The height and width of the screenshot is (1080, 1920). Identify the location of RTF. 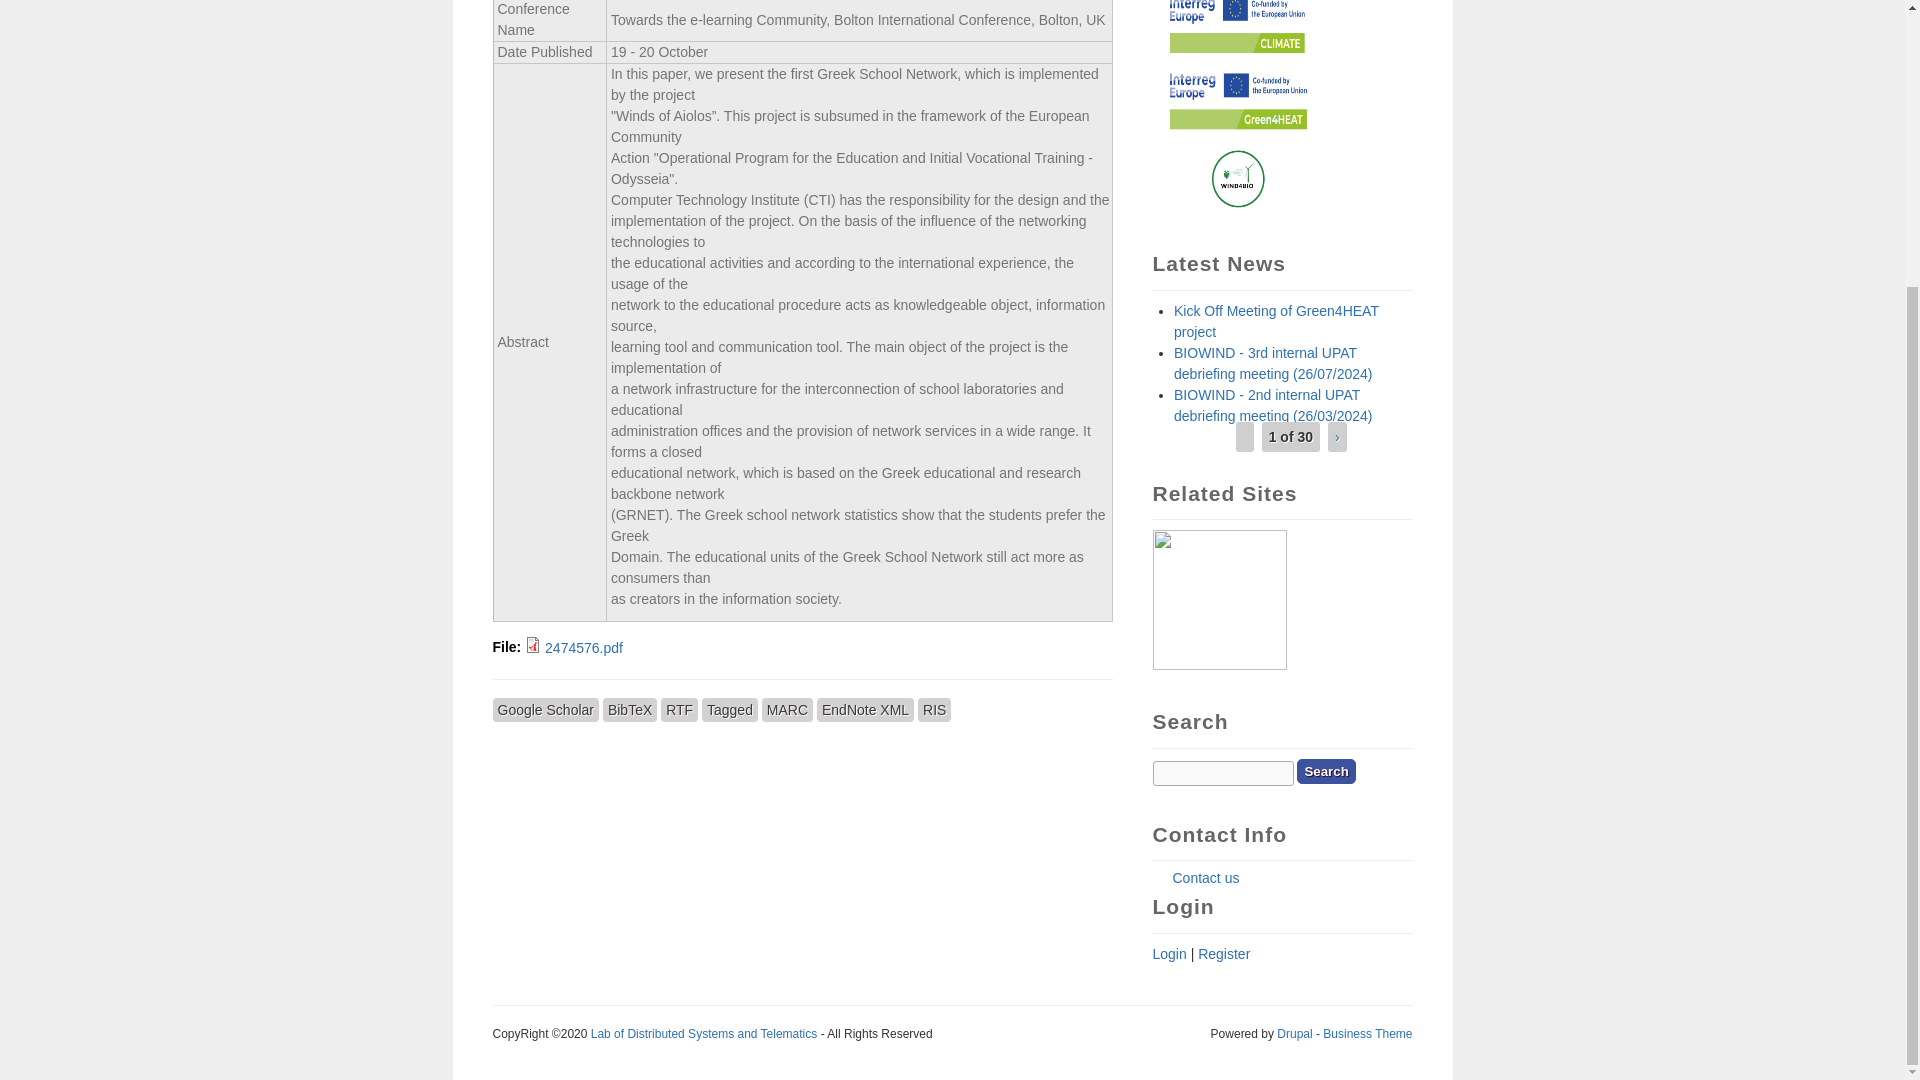
(679, 710).